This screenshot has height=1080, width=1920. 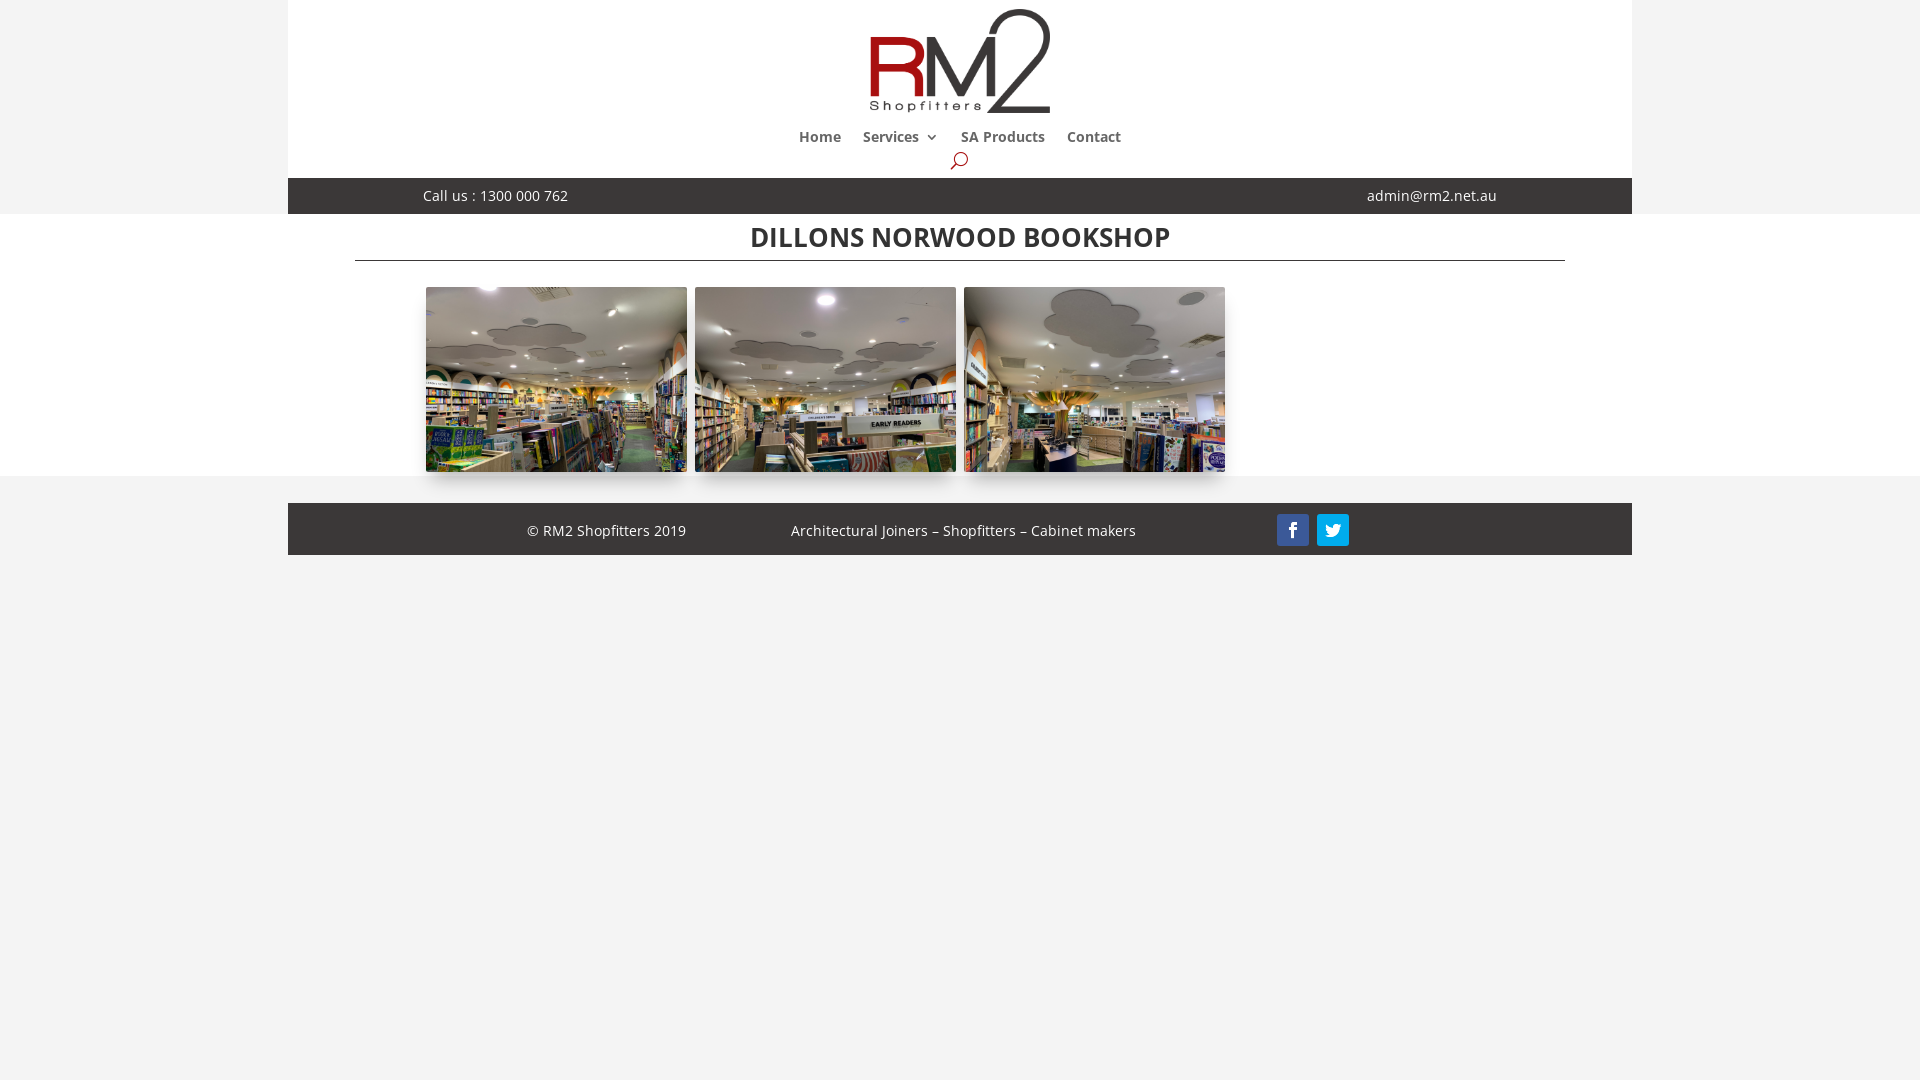 I want to click on webd3, so click(x=1094, y=472).